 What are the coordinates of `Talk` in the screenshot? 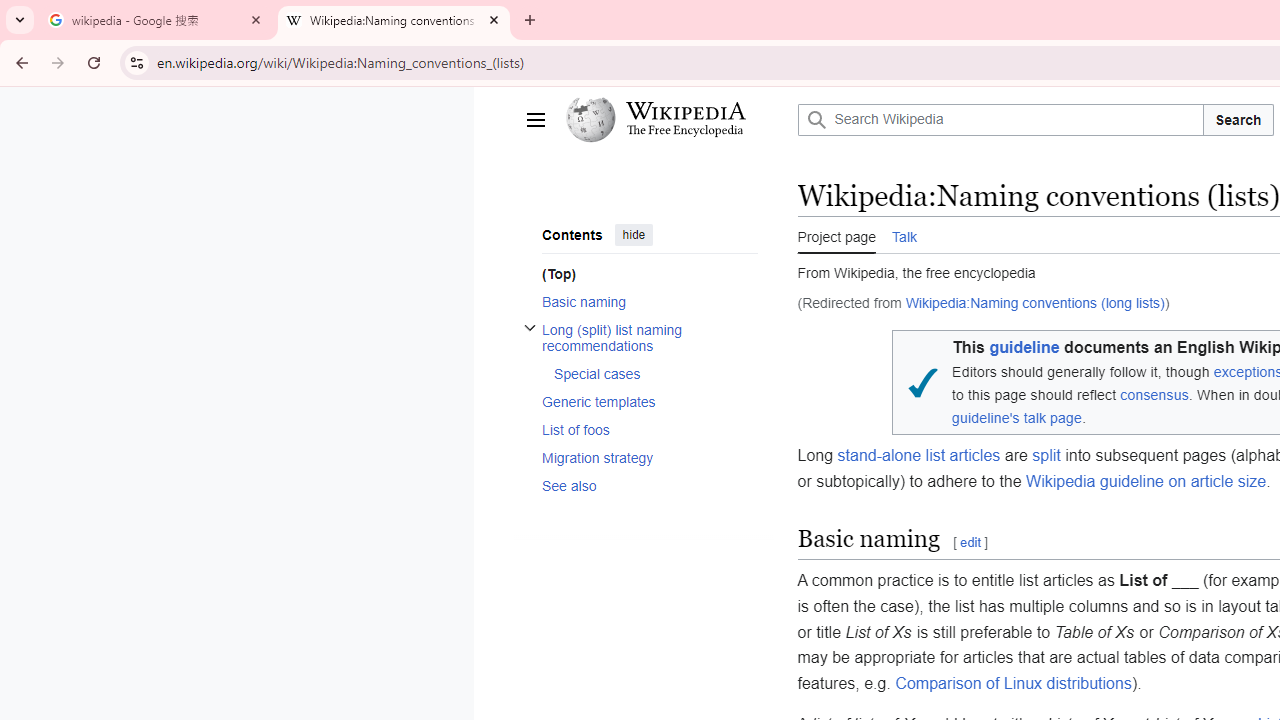 It's located at (904, 235).